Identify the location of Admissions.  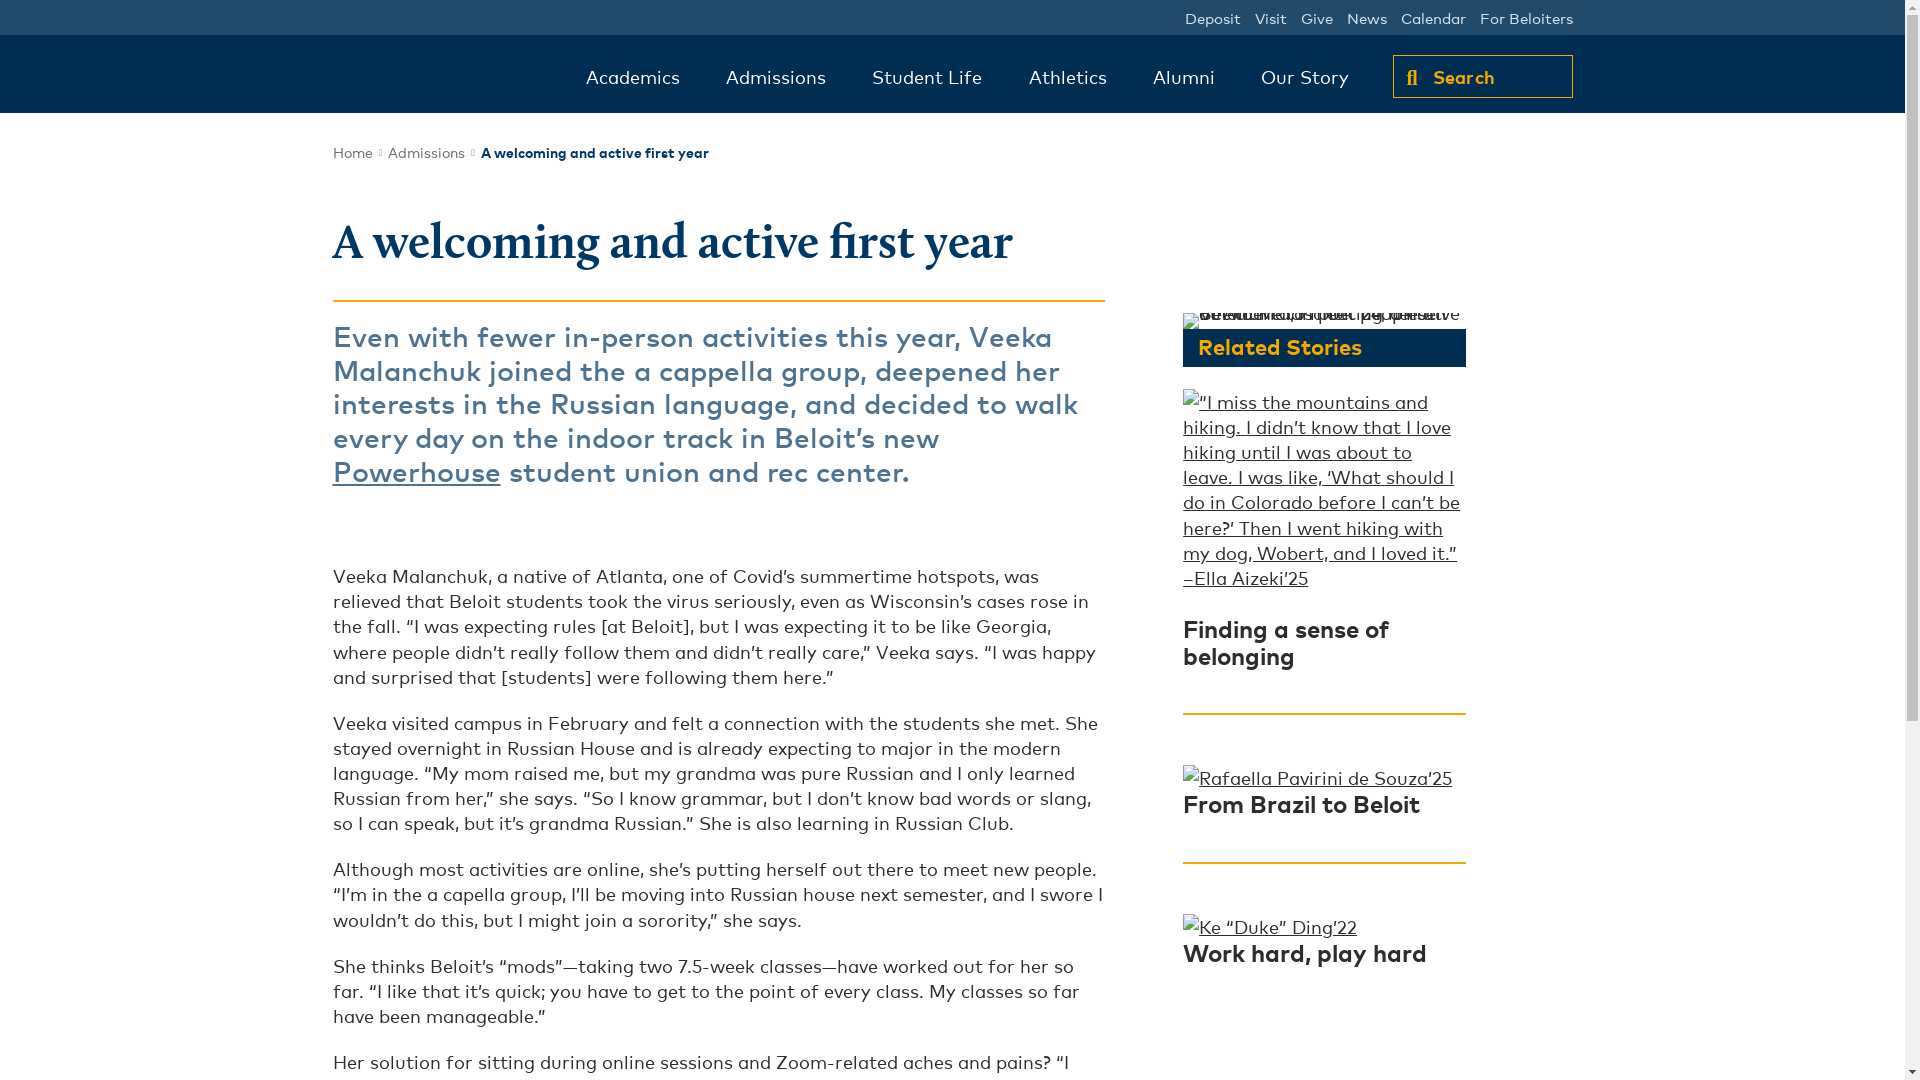
(426, 151).